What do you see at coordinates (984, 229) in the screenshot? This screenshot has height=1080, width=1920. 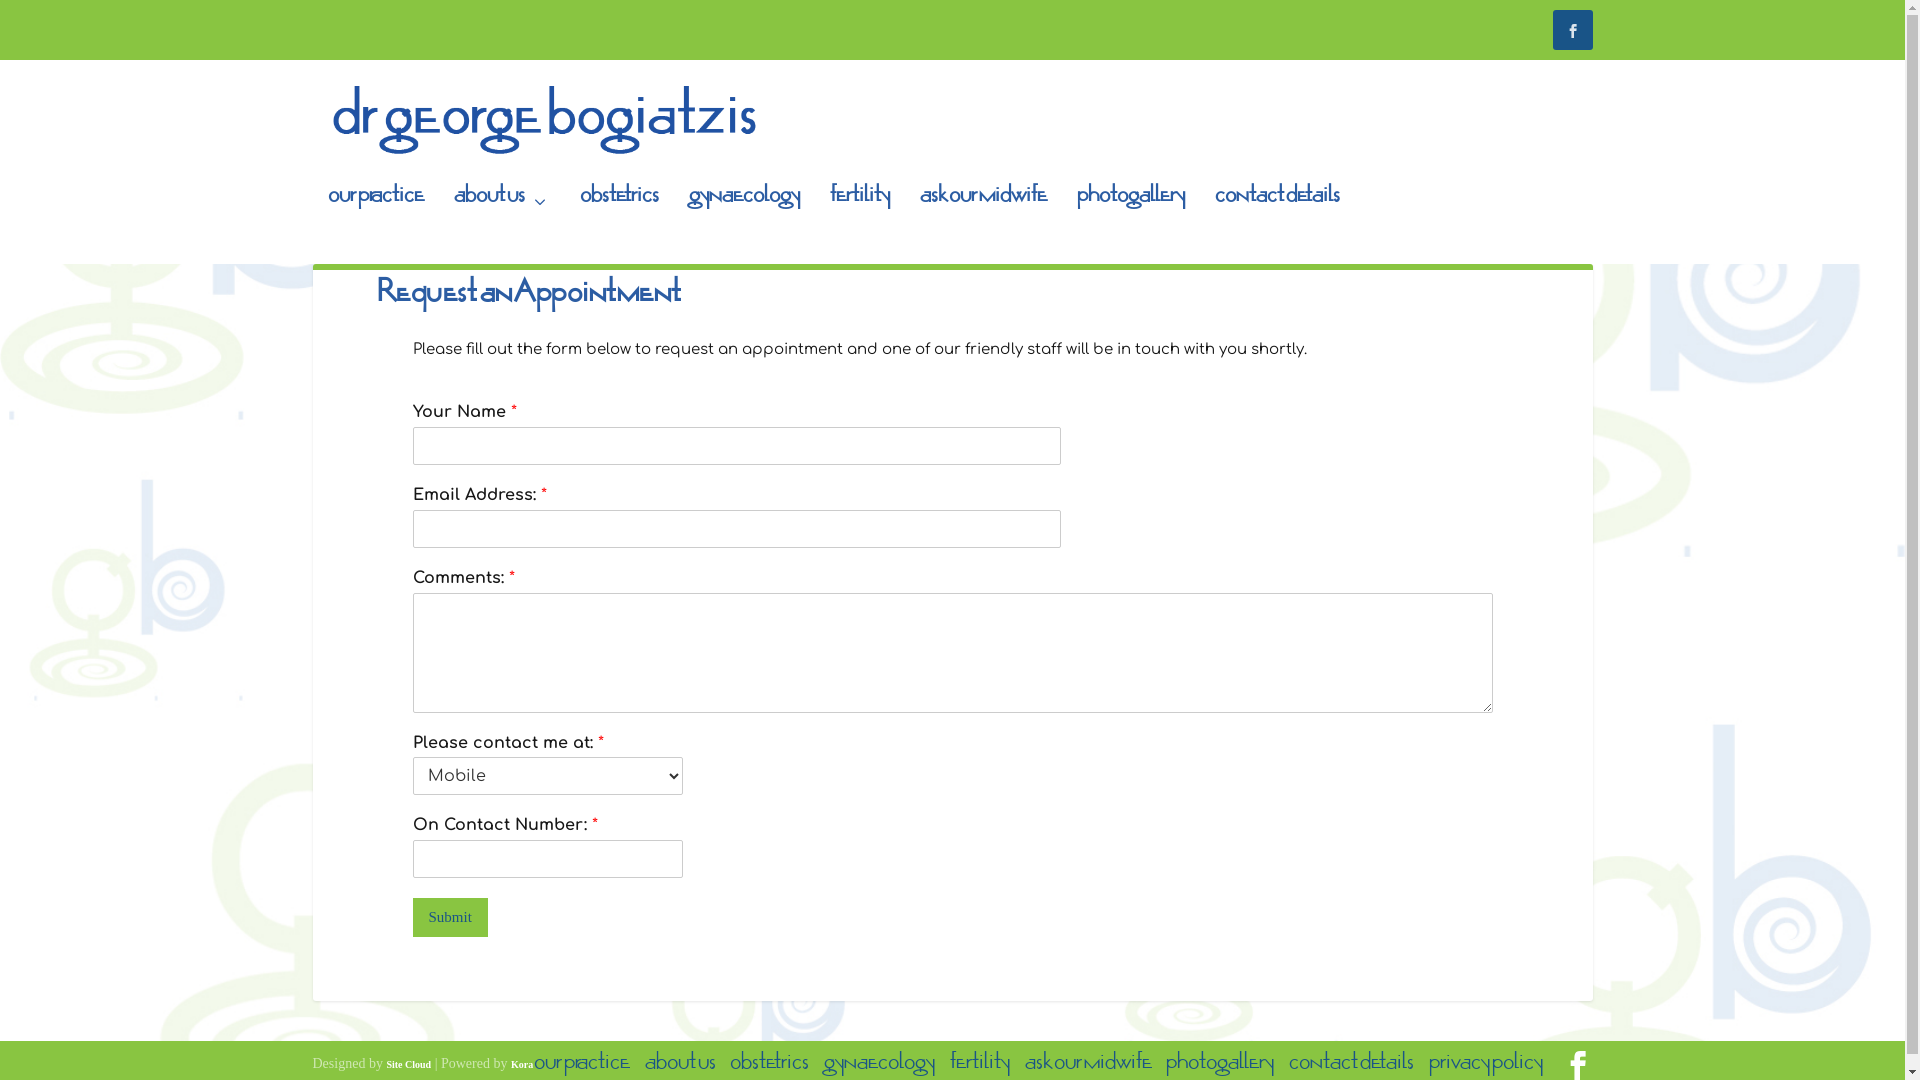 I see `ask our midwife` at bounding box center [984, 229].